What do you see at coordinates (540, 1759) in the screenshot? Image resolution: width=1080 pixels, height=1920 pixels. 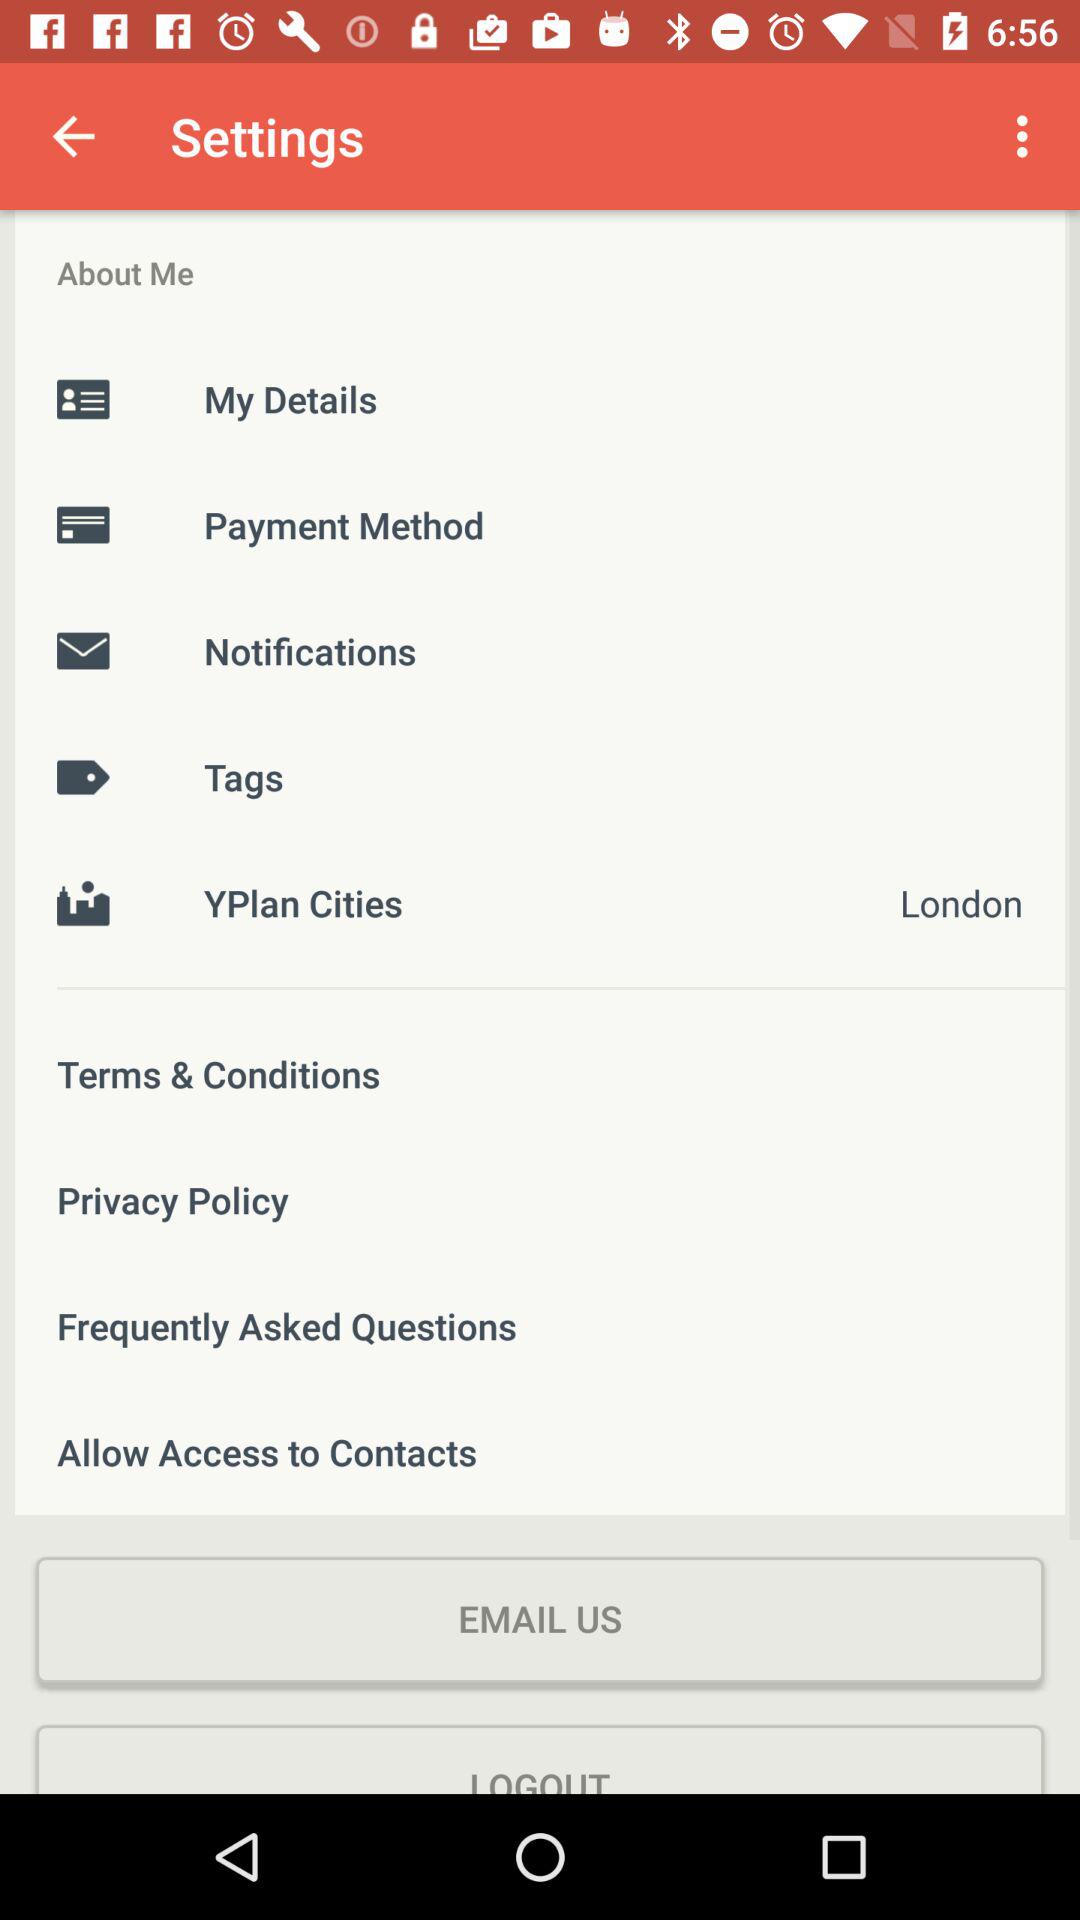 I see `swipe until the logout` at bounding box center [540, 1759].